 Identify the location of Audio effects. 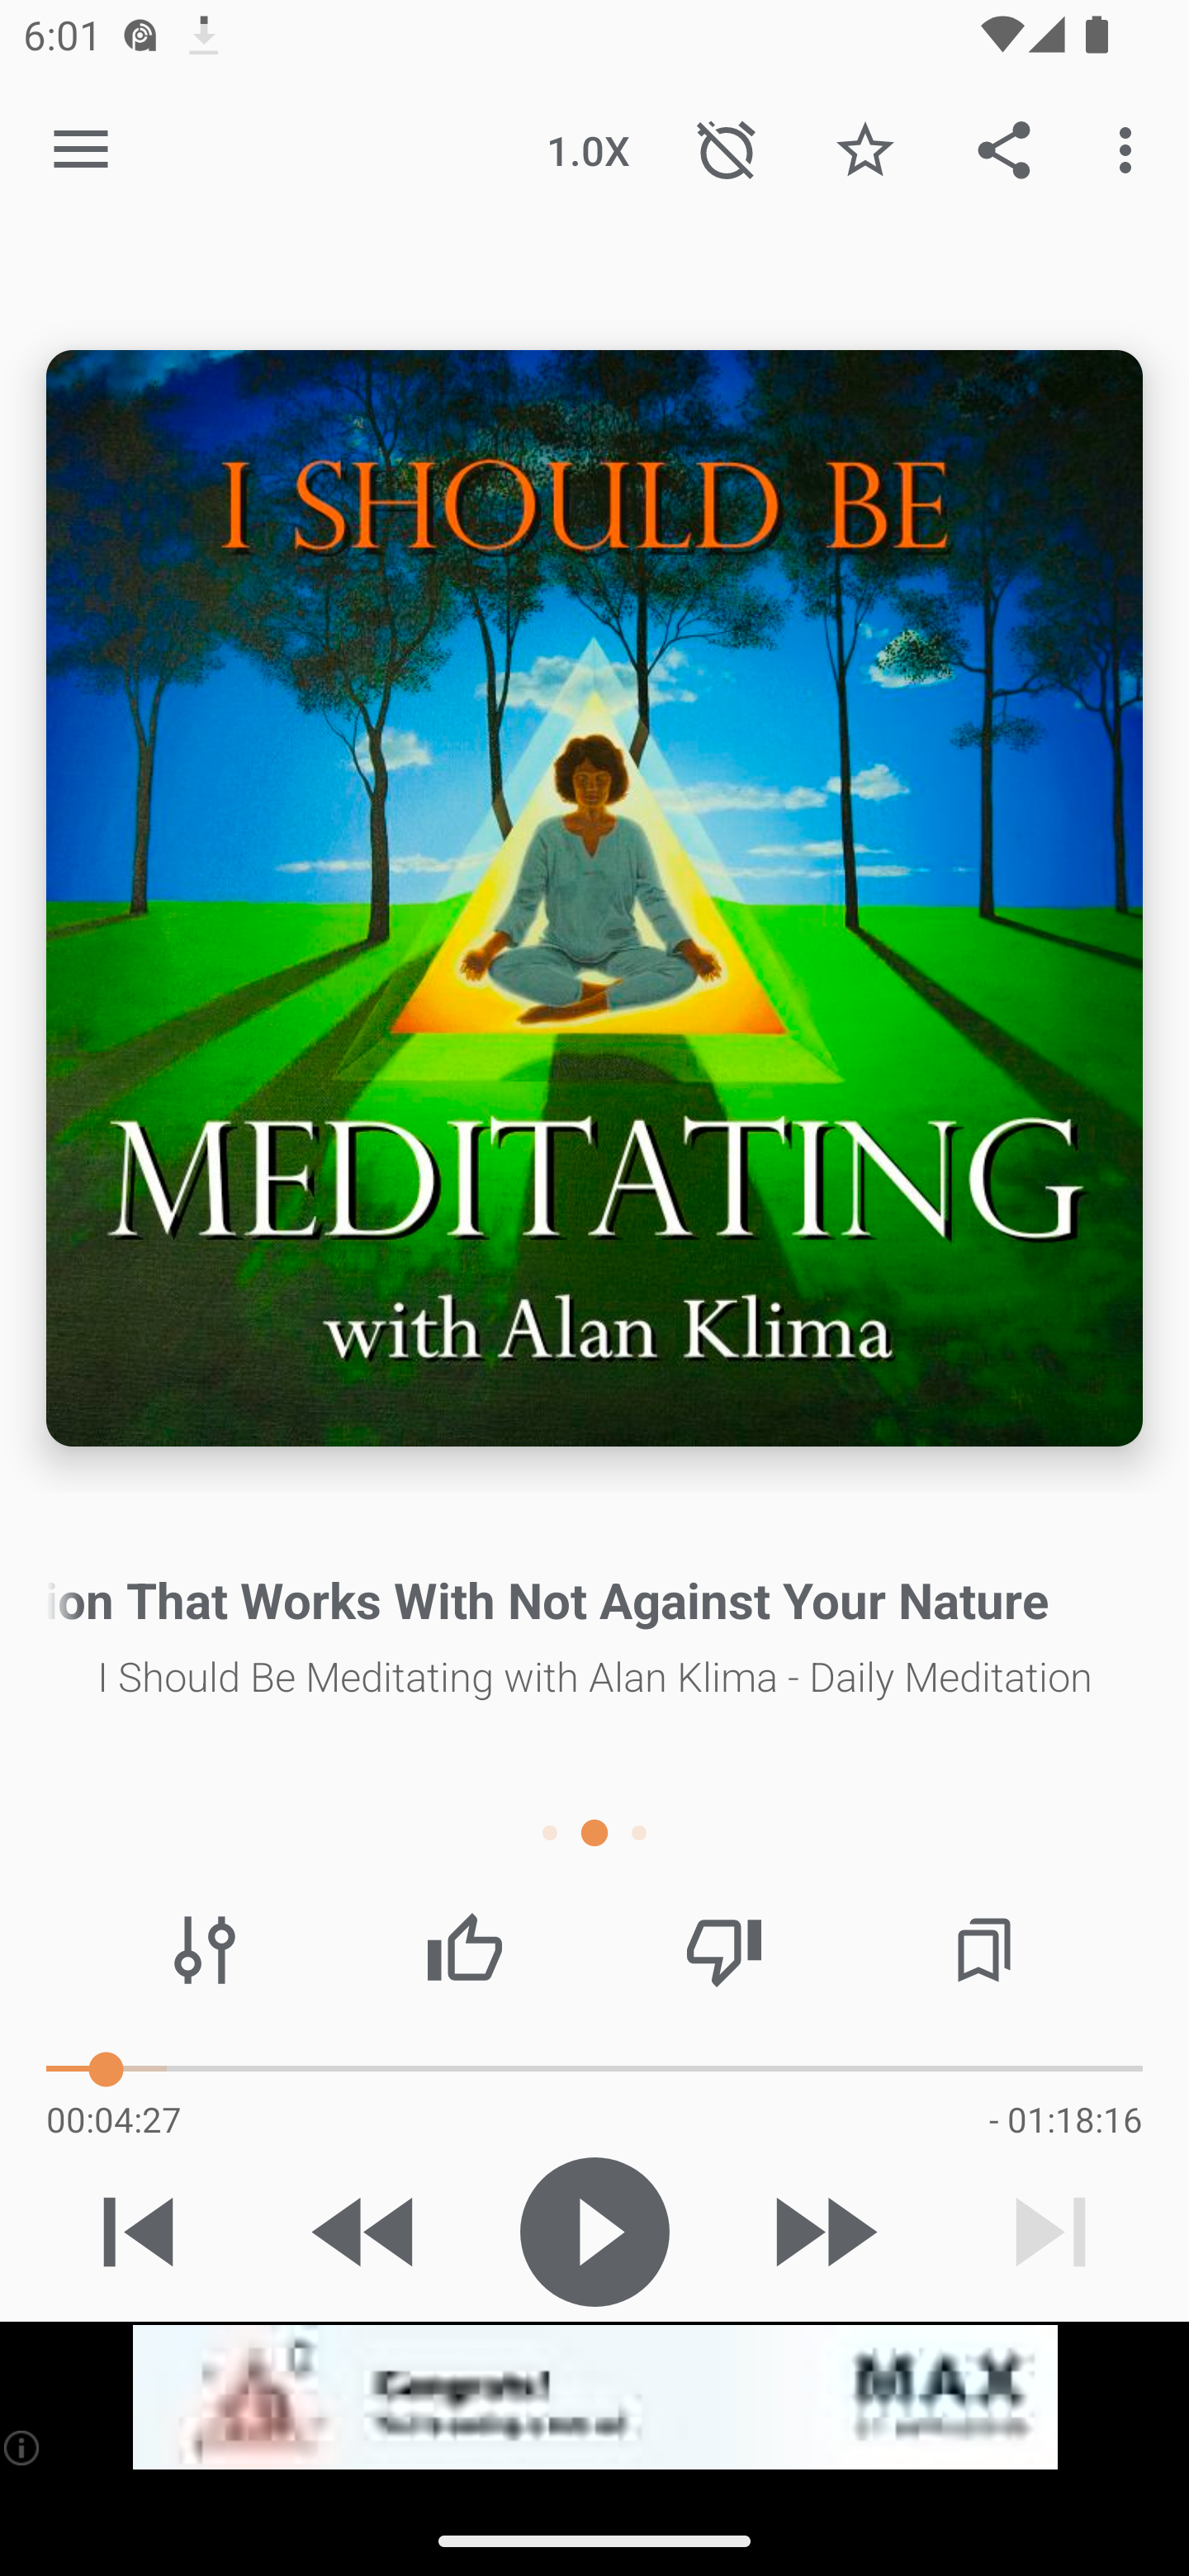
(205, 1950).